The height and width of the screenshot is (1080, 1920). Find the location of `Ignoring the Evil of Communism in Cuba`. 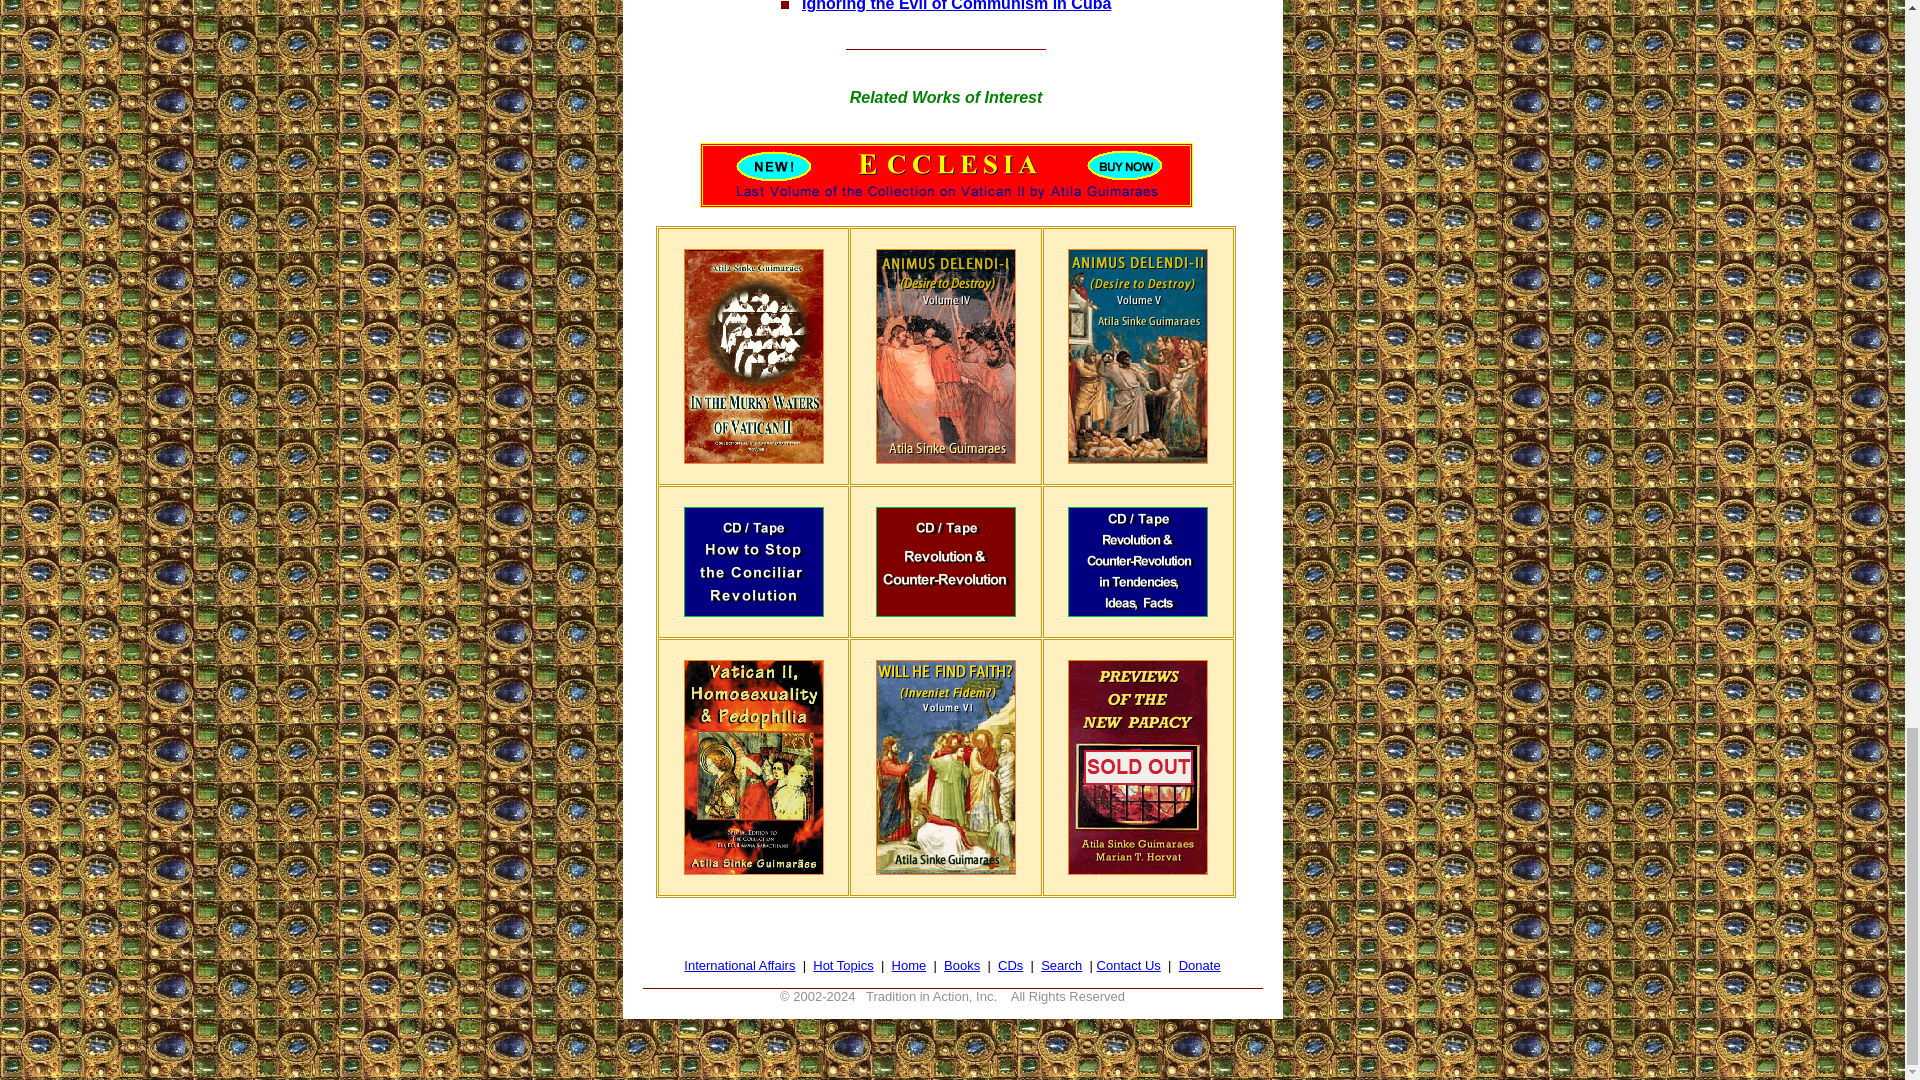

Ignoring the Evil of Communism in Cuba is located at coordinates (956, 6).